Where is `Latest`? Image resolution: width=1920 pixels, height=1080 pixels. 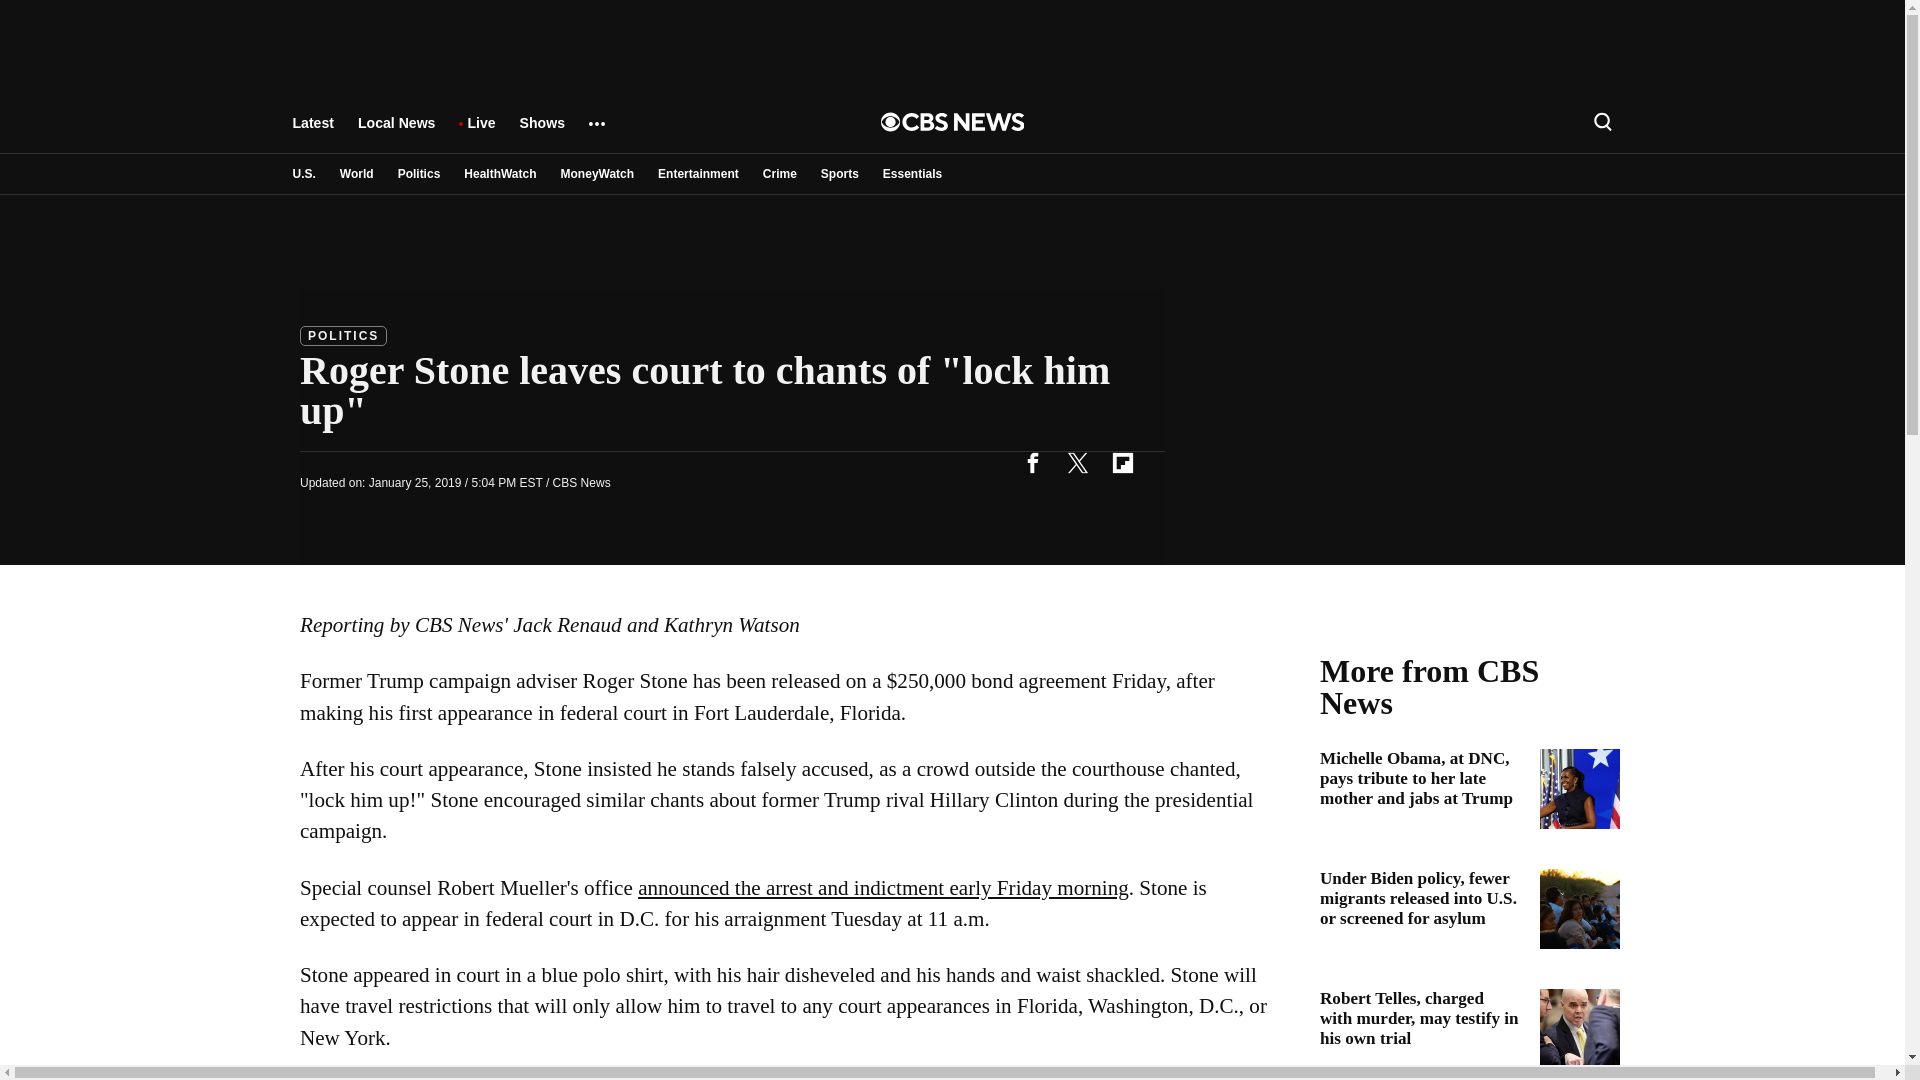
Latest is located at coordinates (312, 132).